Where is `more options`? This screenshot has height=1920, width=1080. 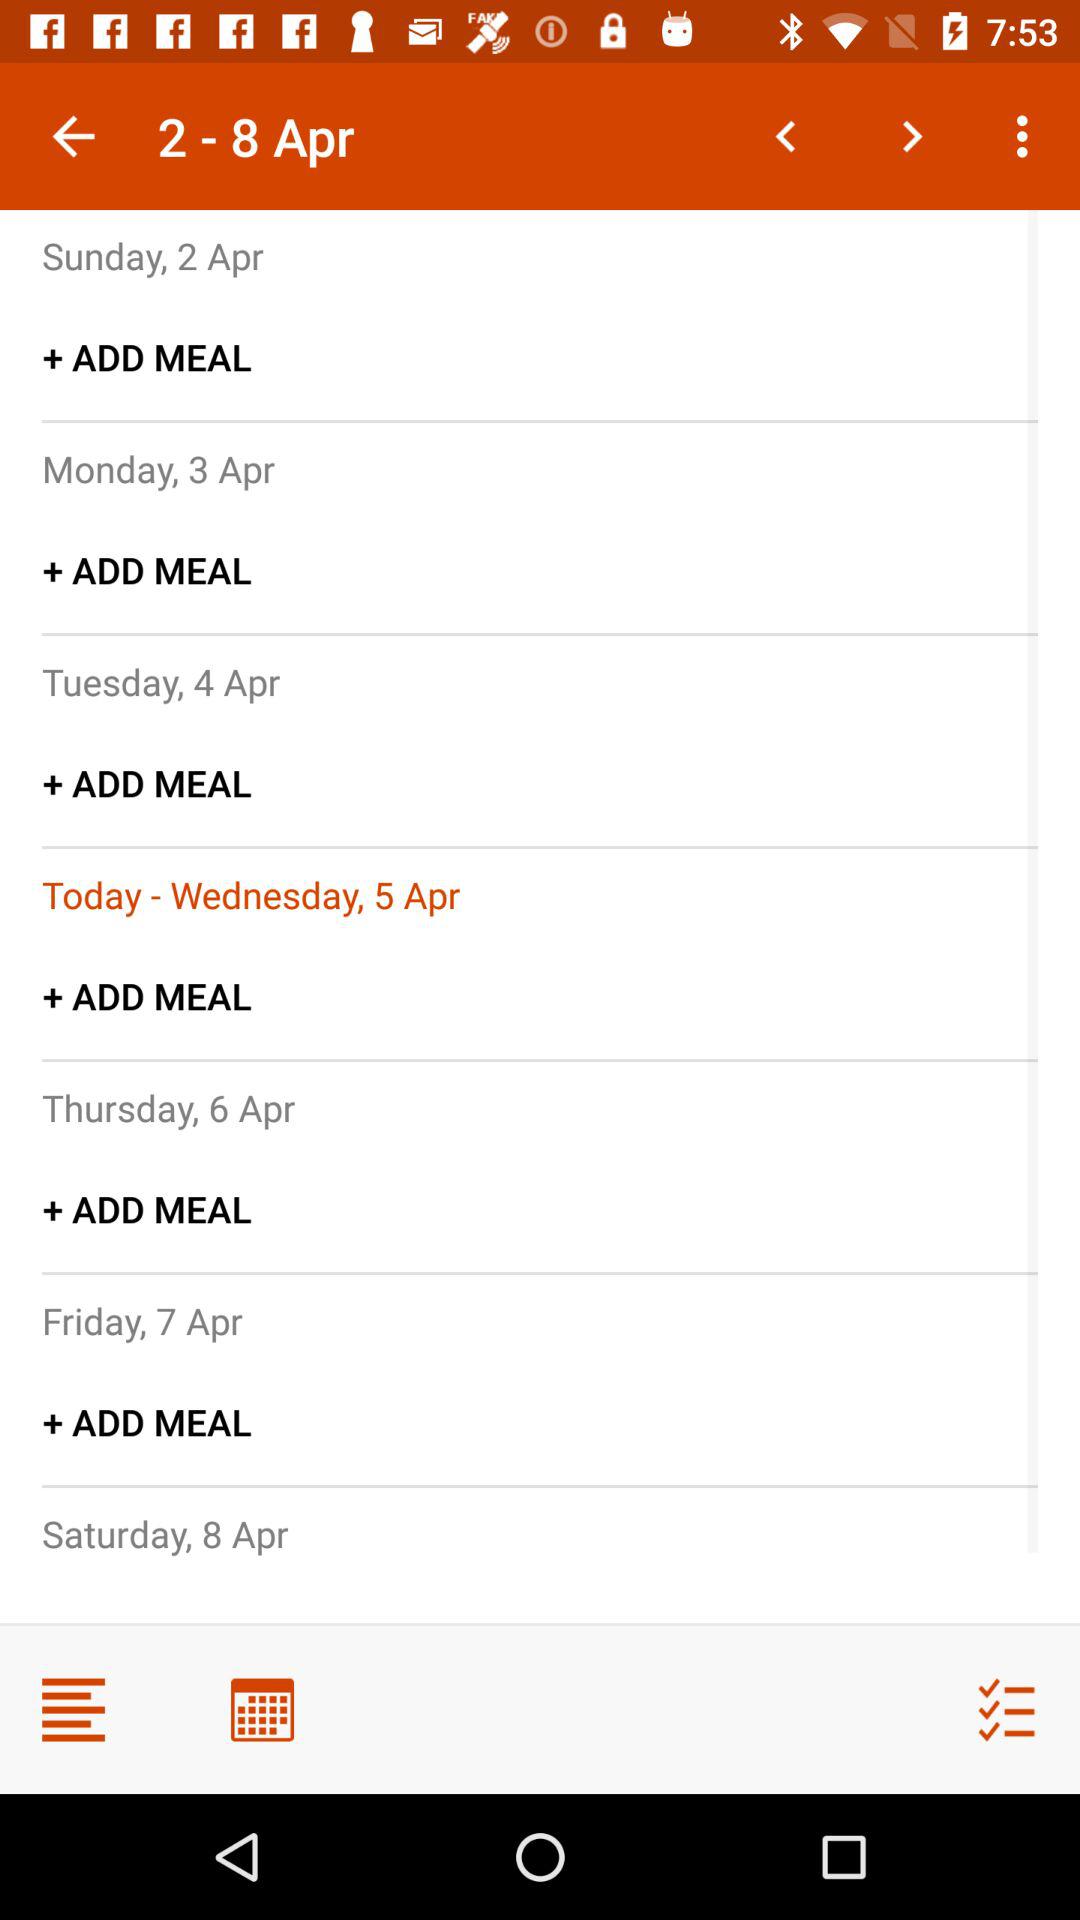
more options is located at coordinates (74, 1710).